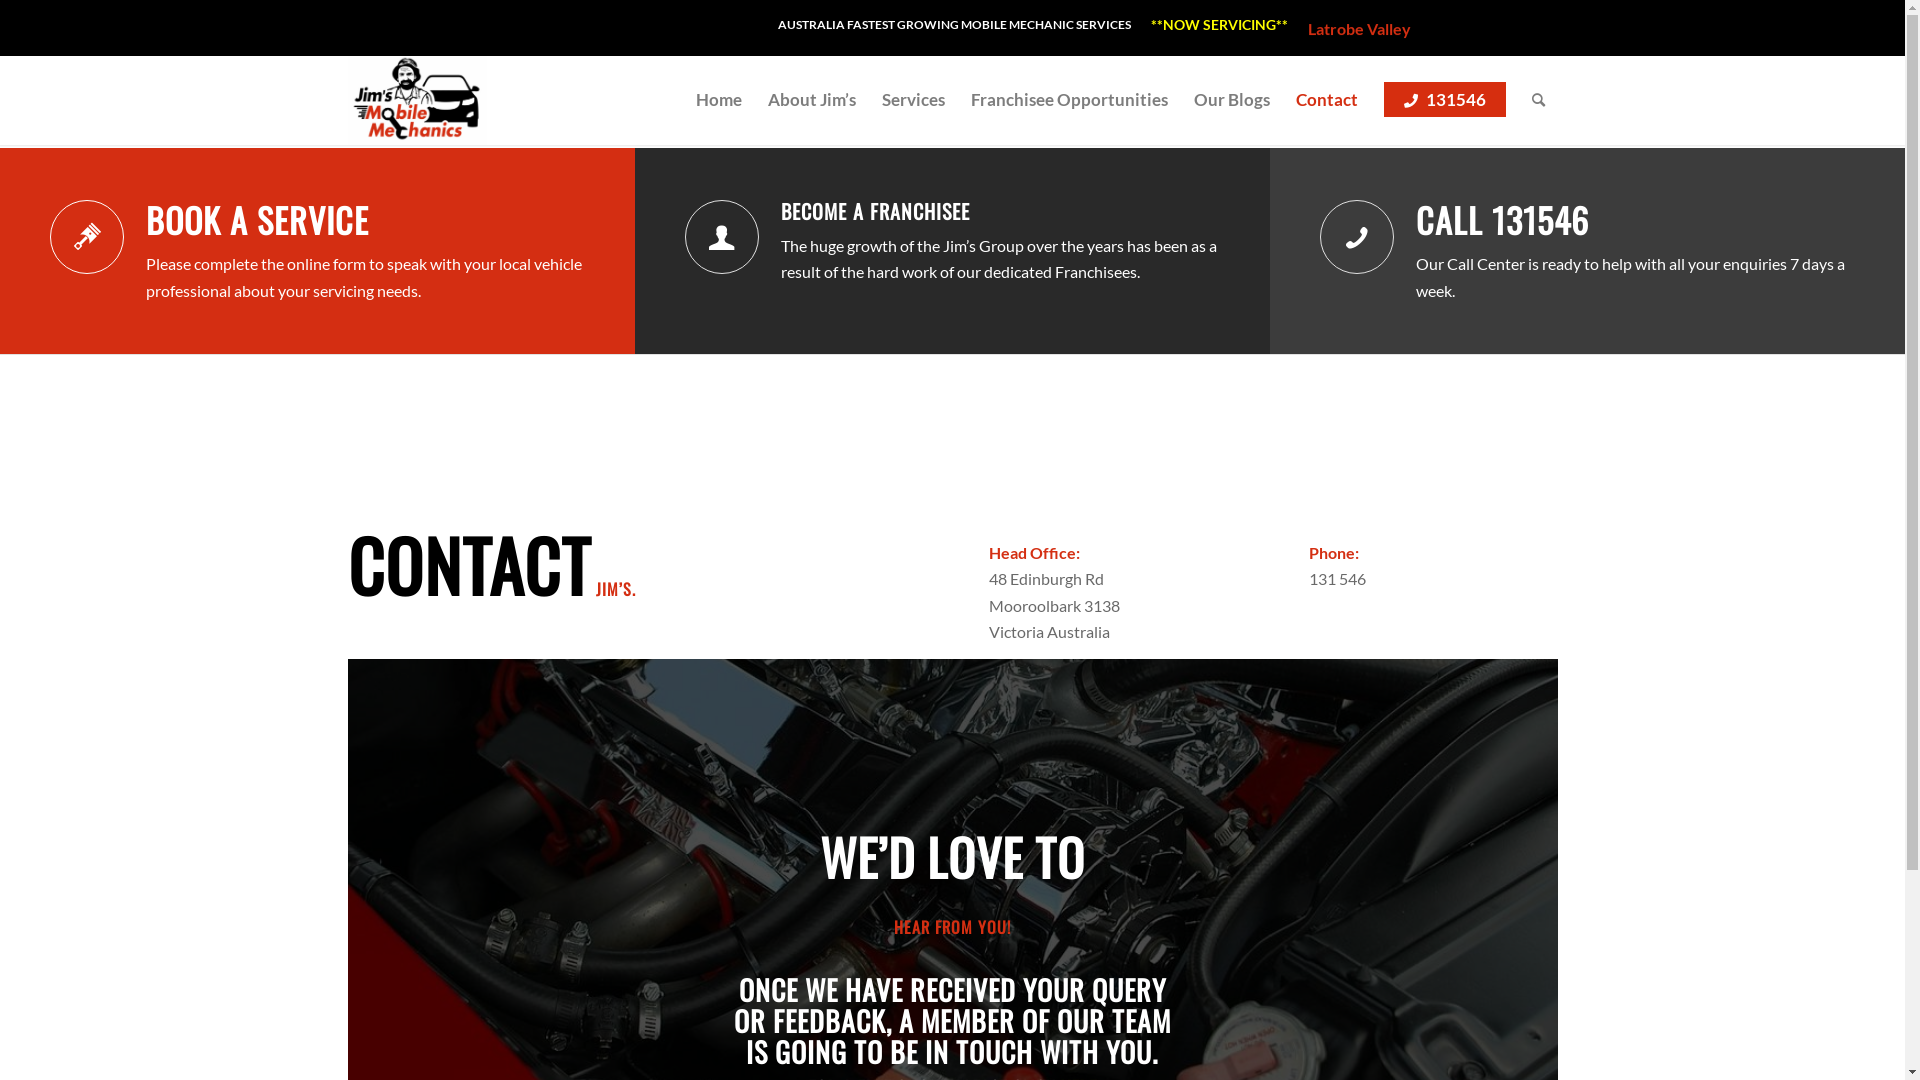 This screenshot has width=1920, height=1080. What do you see at coordinates (87, 237) in the screenshot?
I see `Book a Service` at bounding box center [87, 237].